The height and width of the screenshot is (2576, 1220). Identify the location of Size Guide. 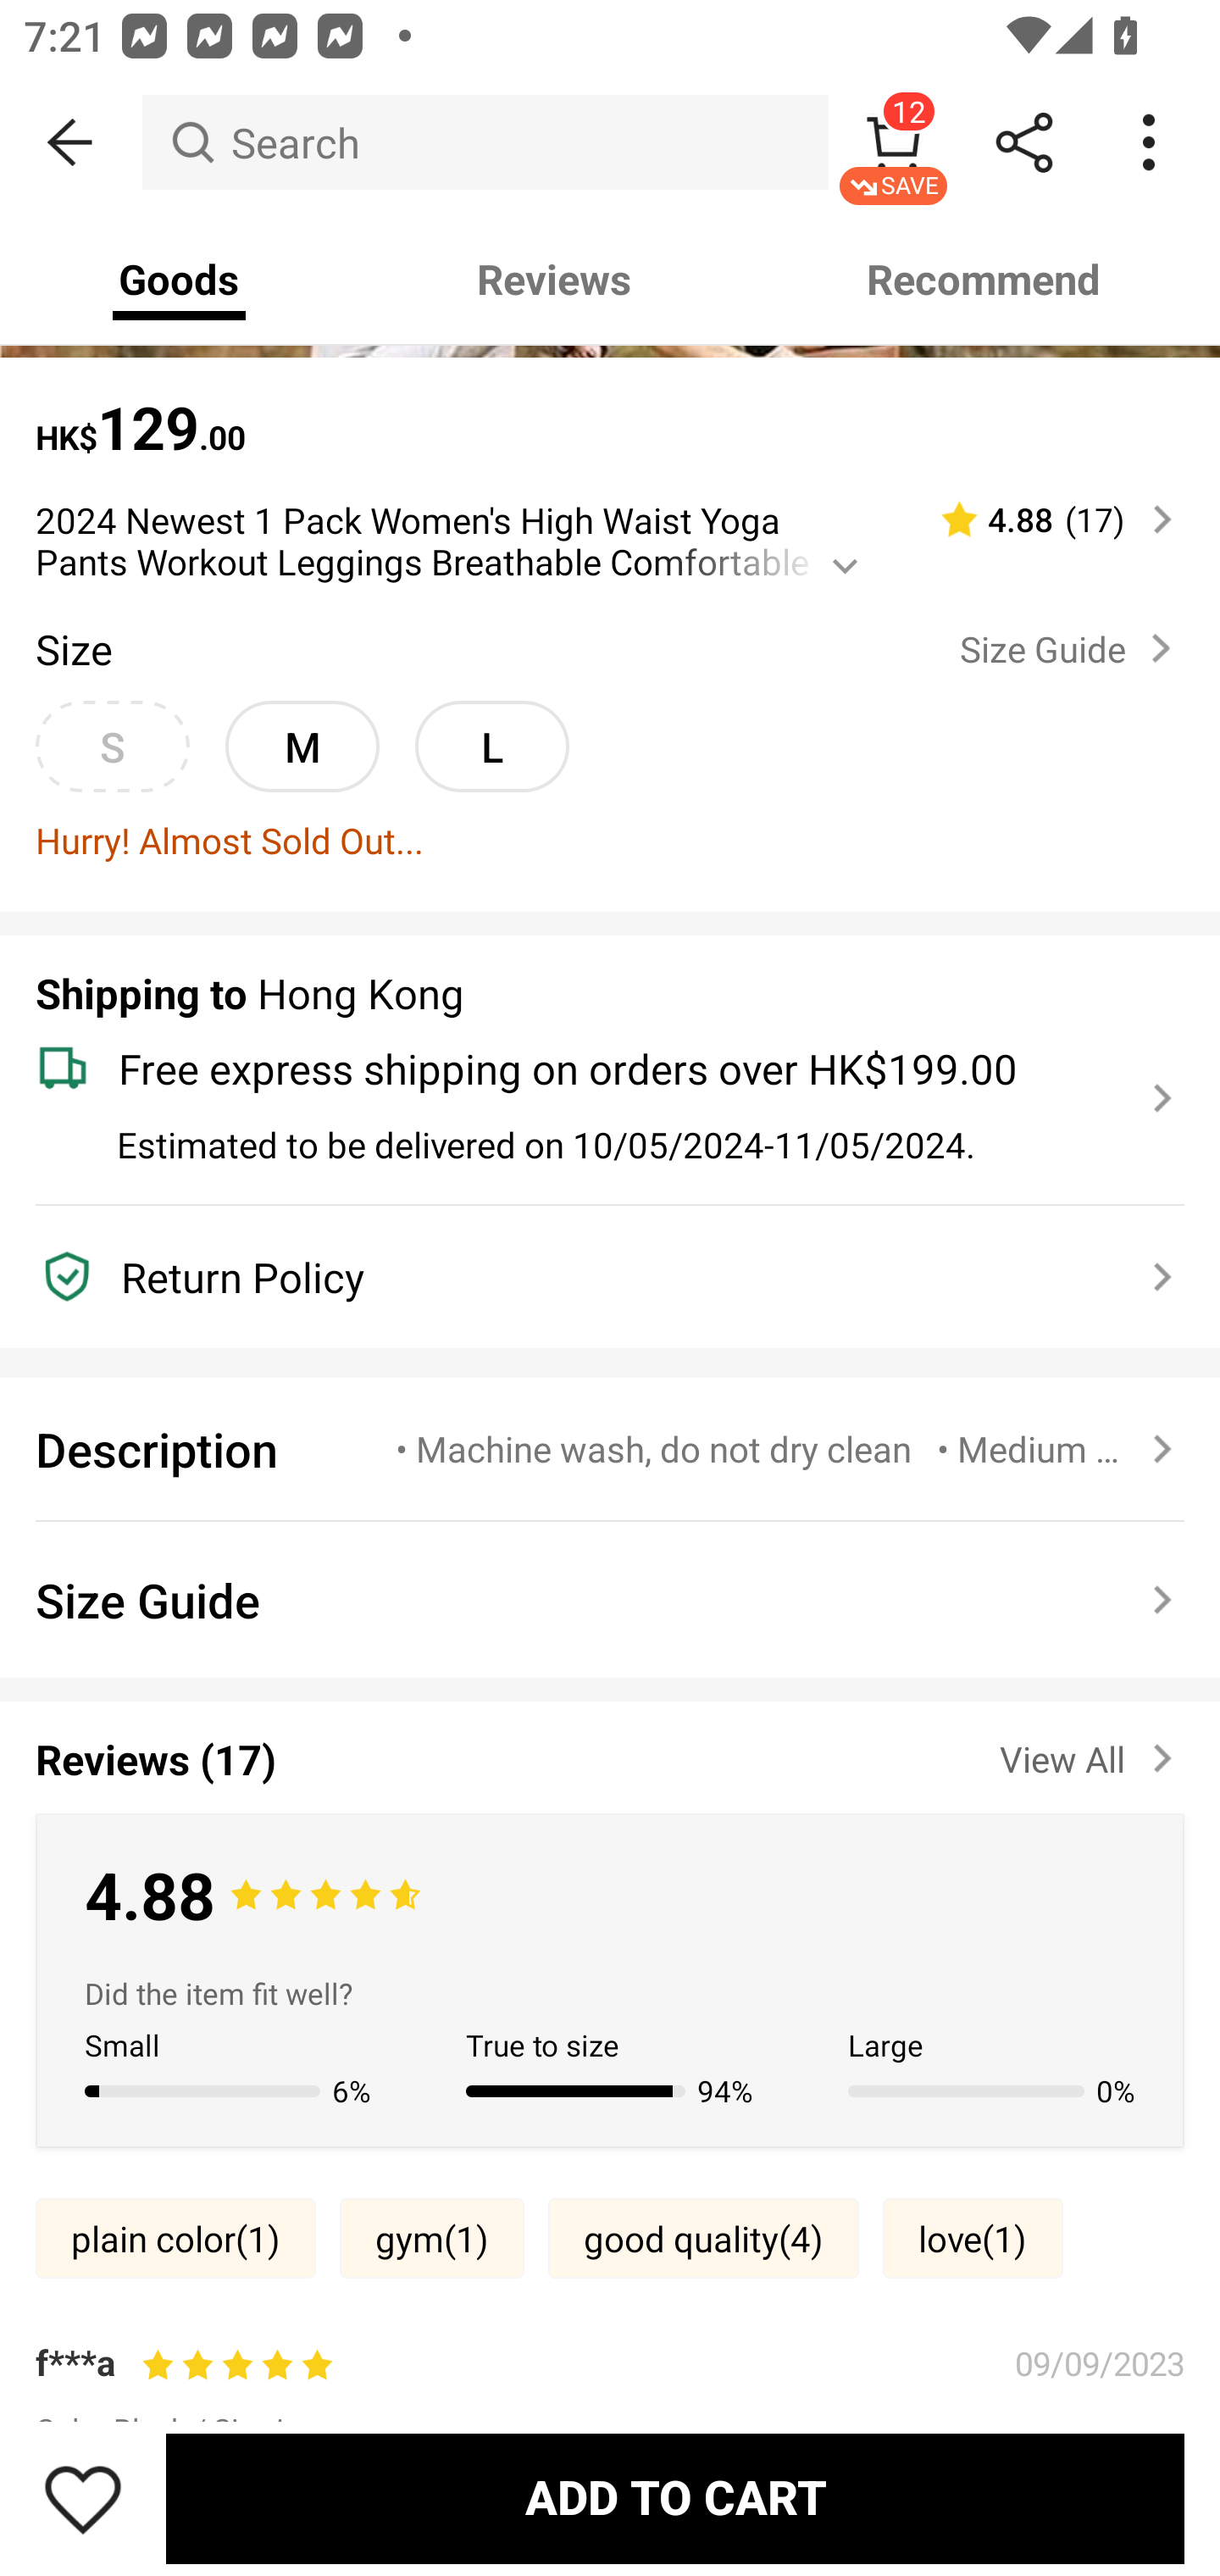
(610, 1600).